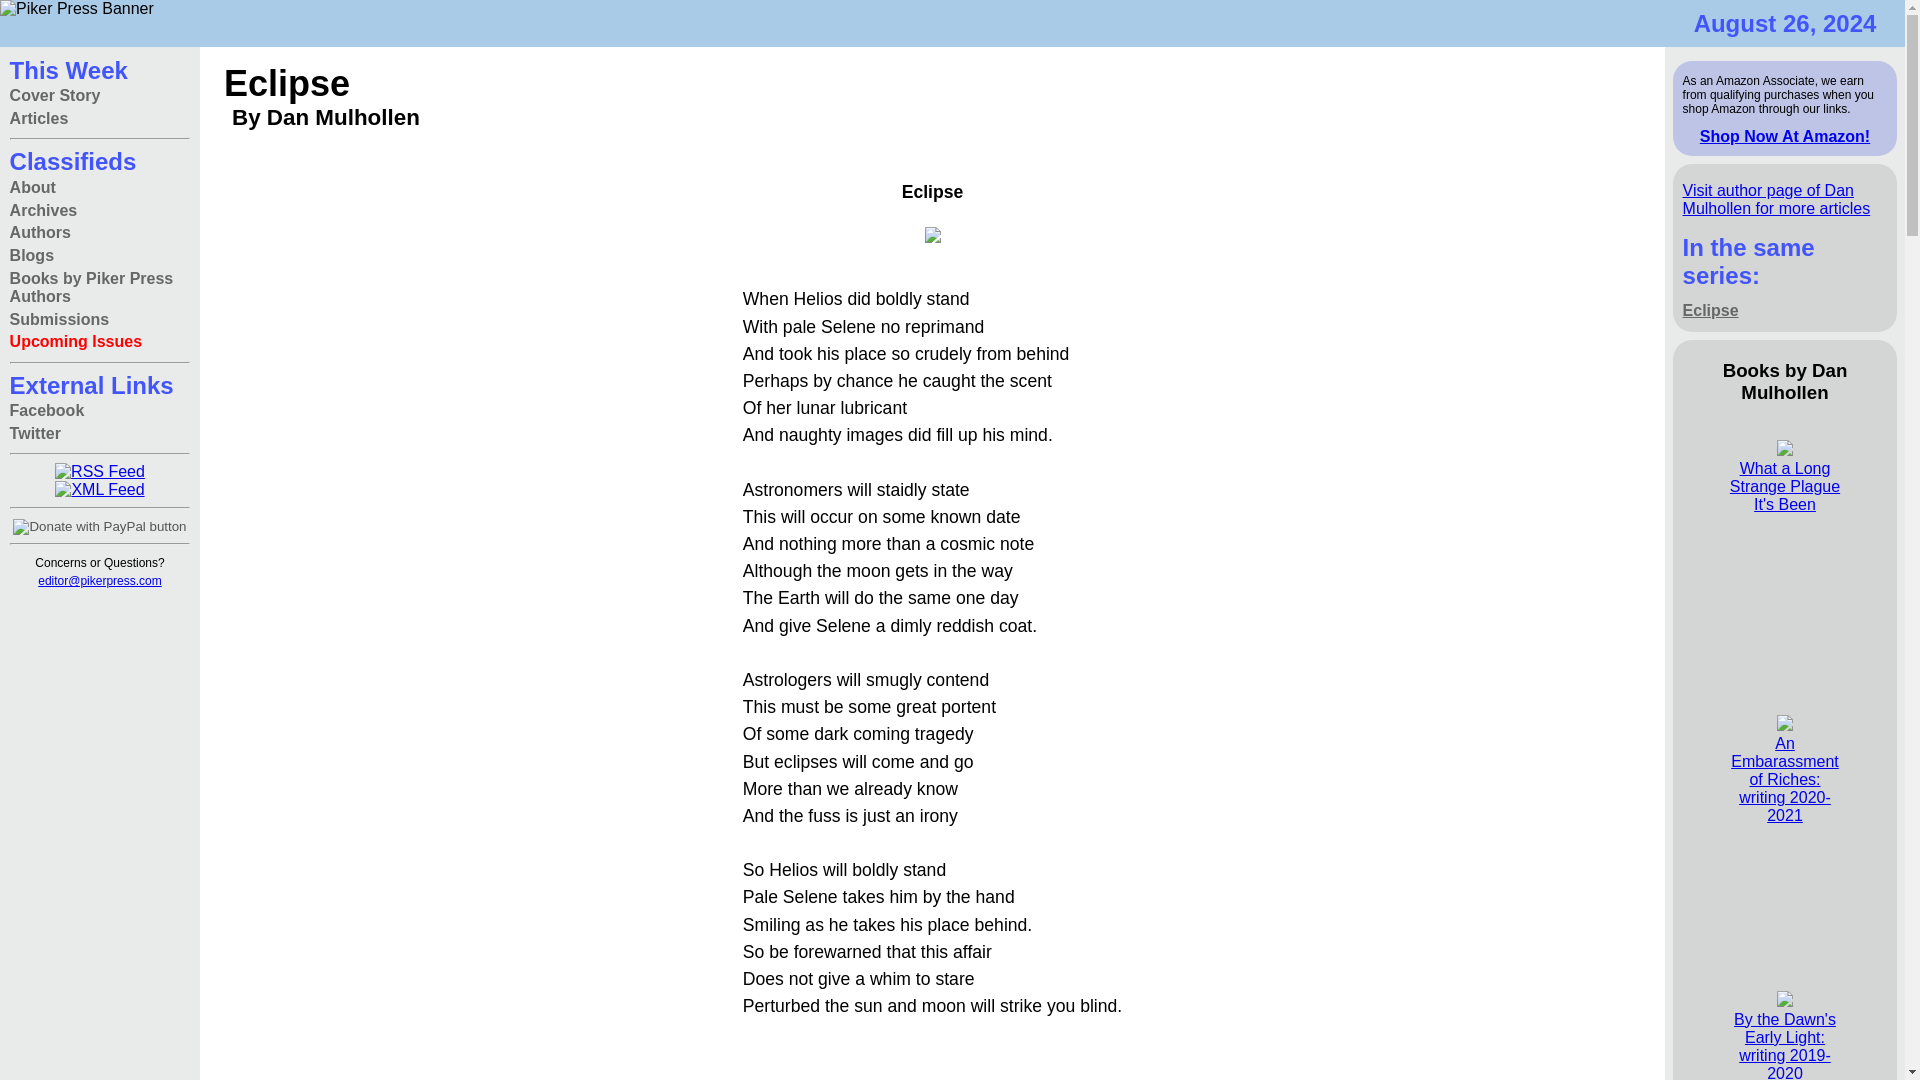 This screenshot has width=1920, height=1080. Describe the element at coordinates (76, 342) in the screenshot. I see `Upcoming Issues` at that location.